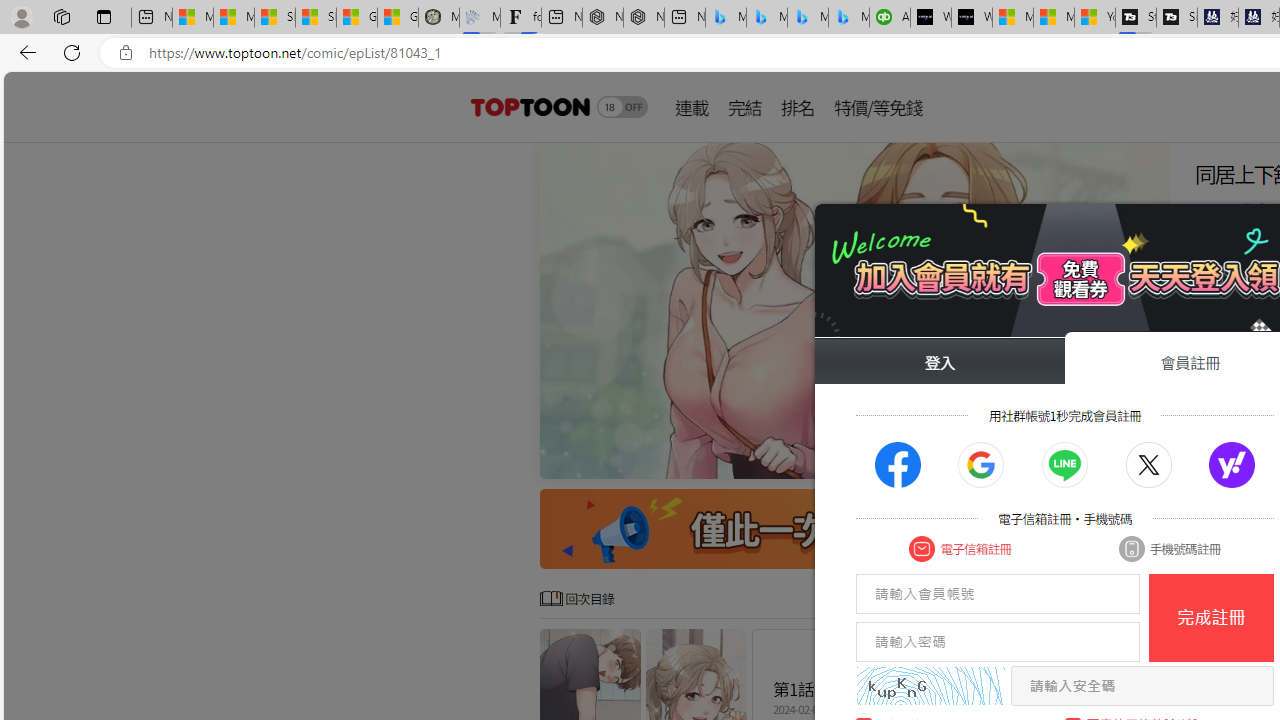 The image size is (1280, 720). What do you see at coordinates (972, 18) in the screenshot?
I see `What's the best AI voice generator? - voice.ai` at bounding box center [972, 18].